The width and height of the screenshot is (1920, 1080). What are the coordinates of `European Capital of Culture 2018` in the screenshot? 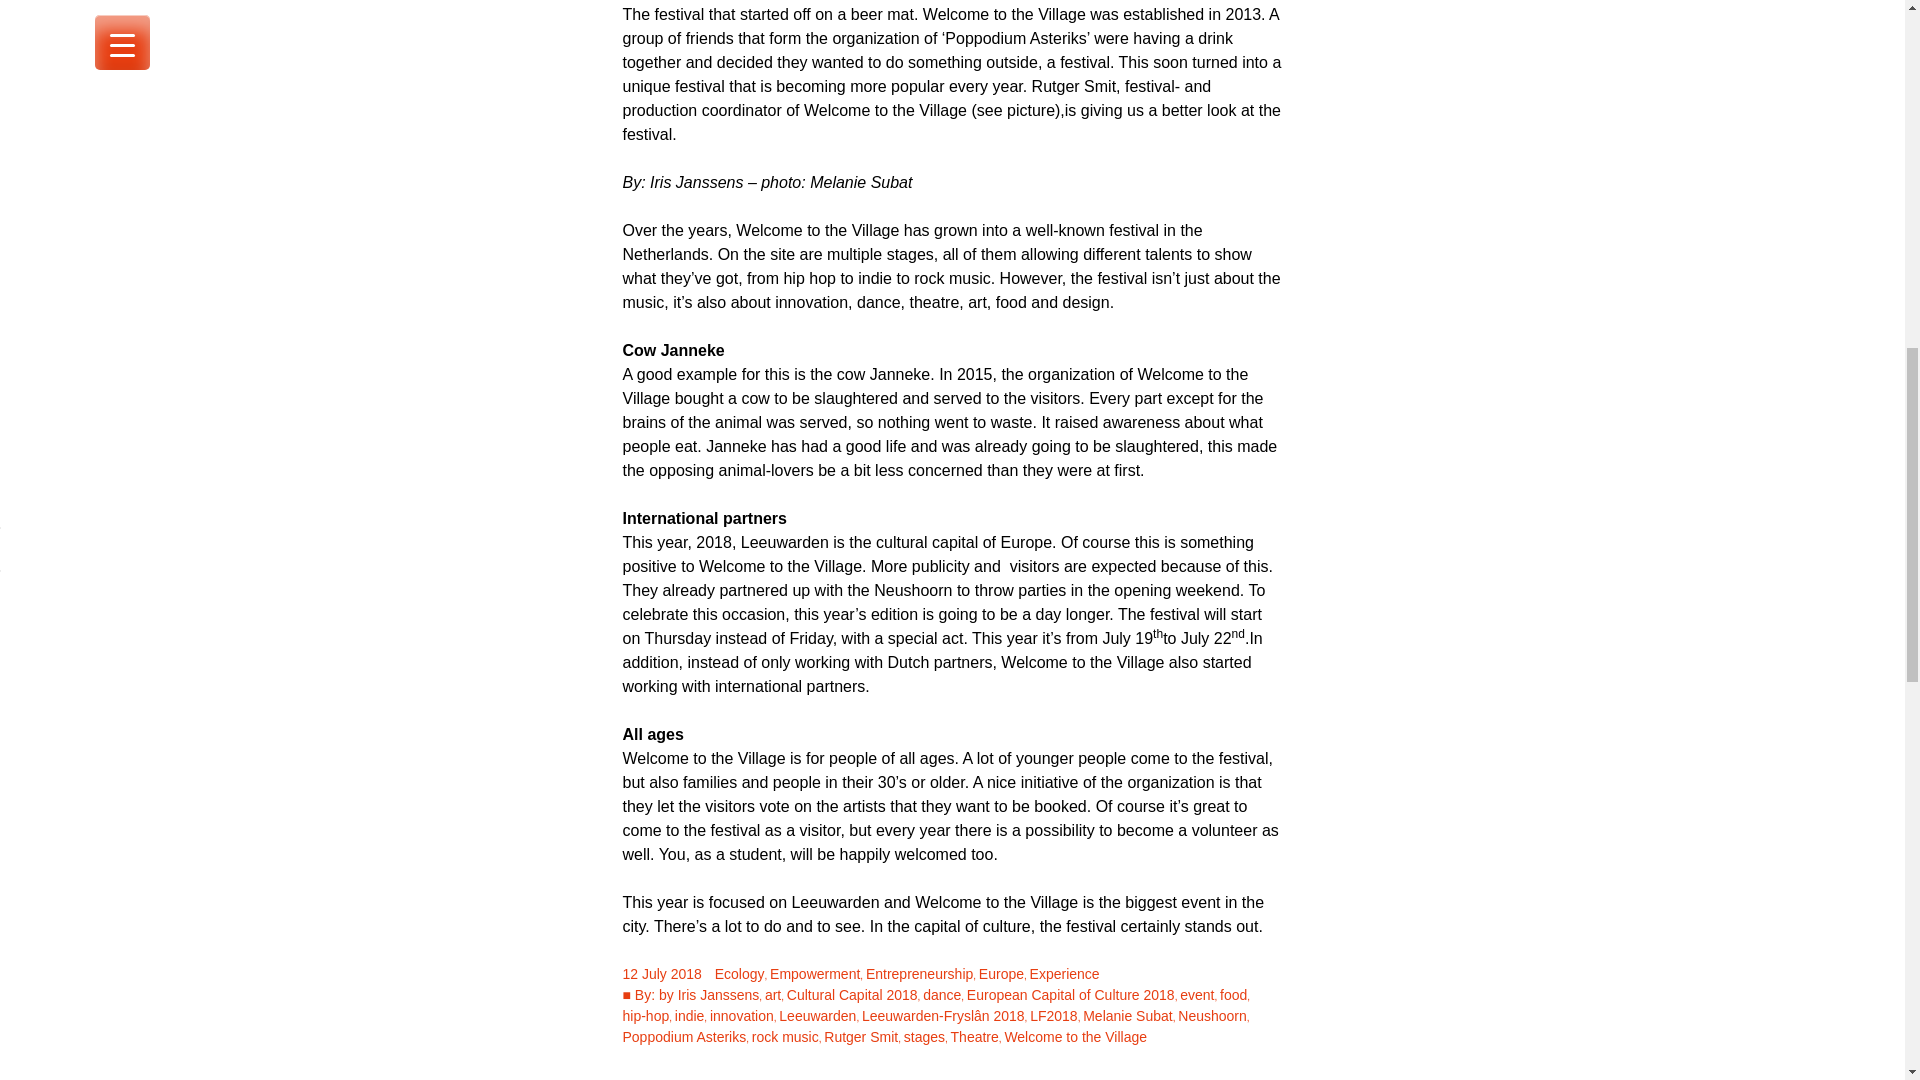 It's located at (1071, 995).